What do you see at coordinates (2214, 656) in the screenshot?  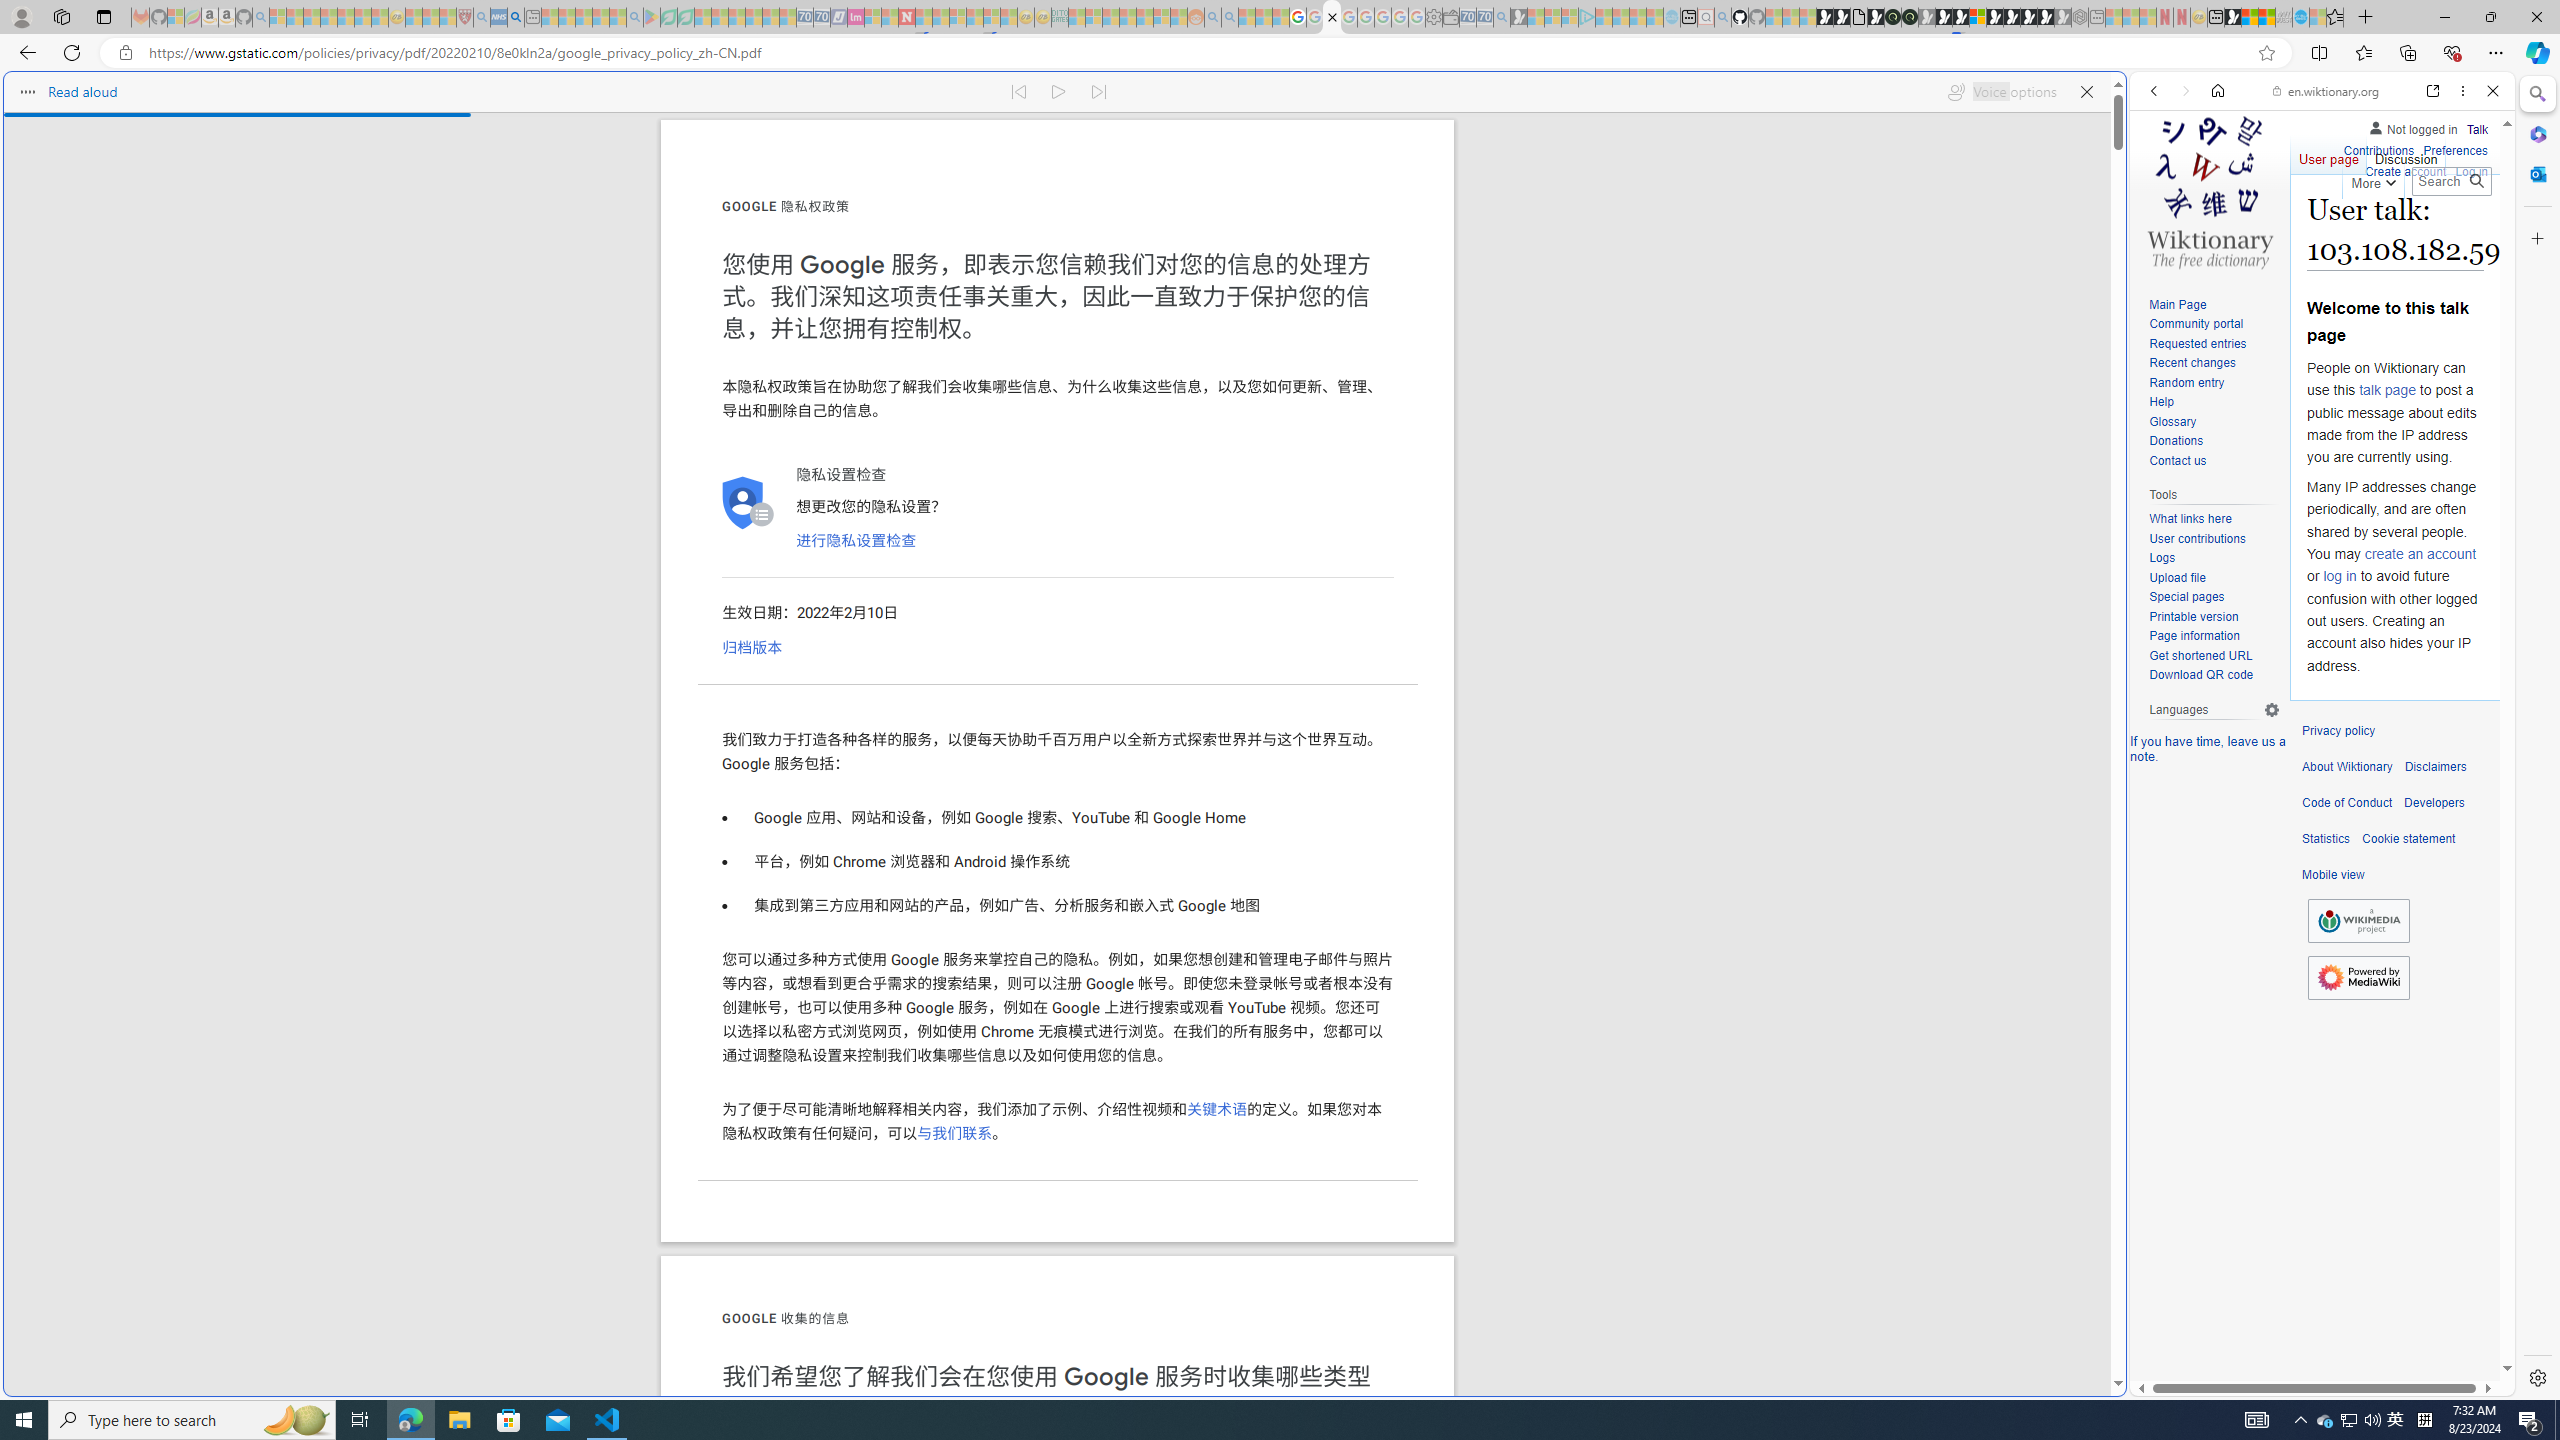 I see `Get shortened URL` at bounding box center [2214, 656].